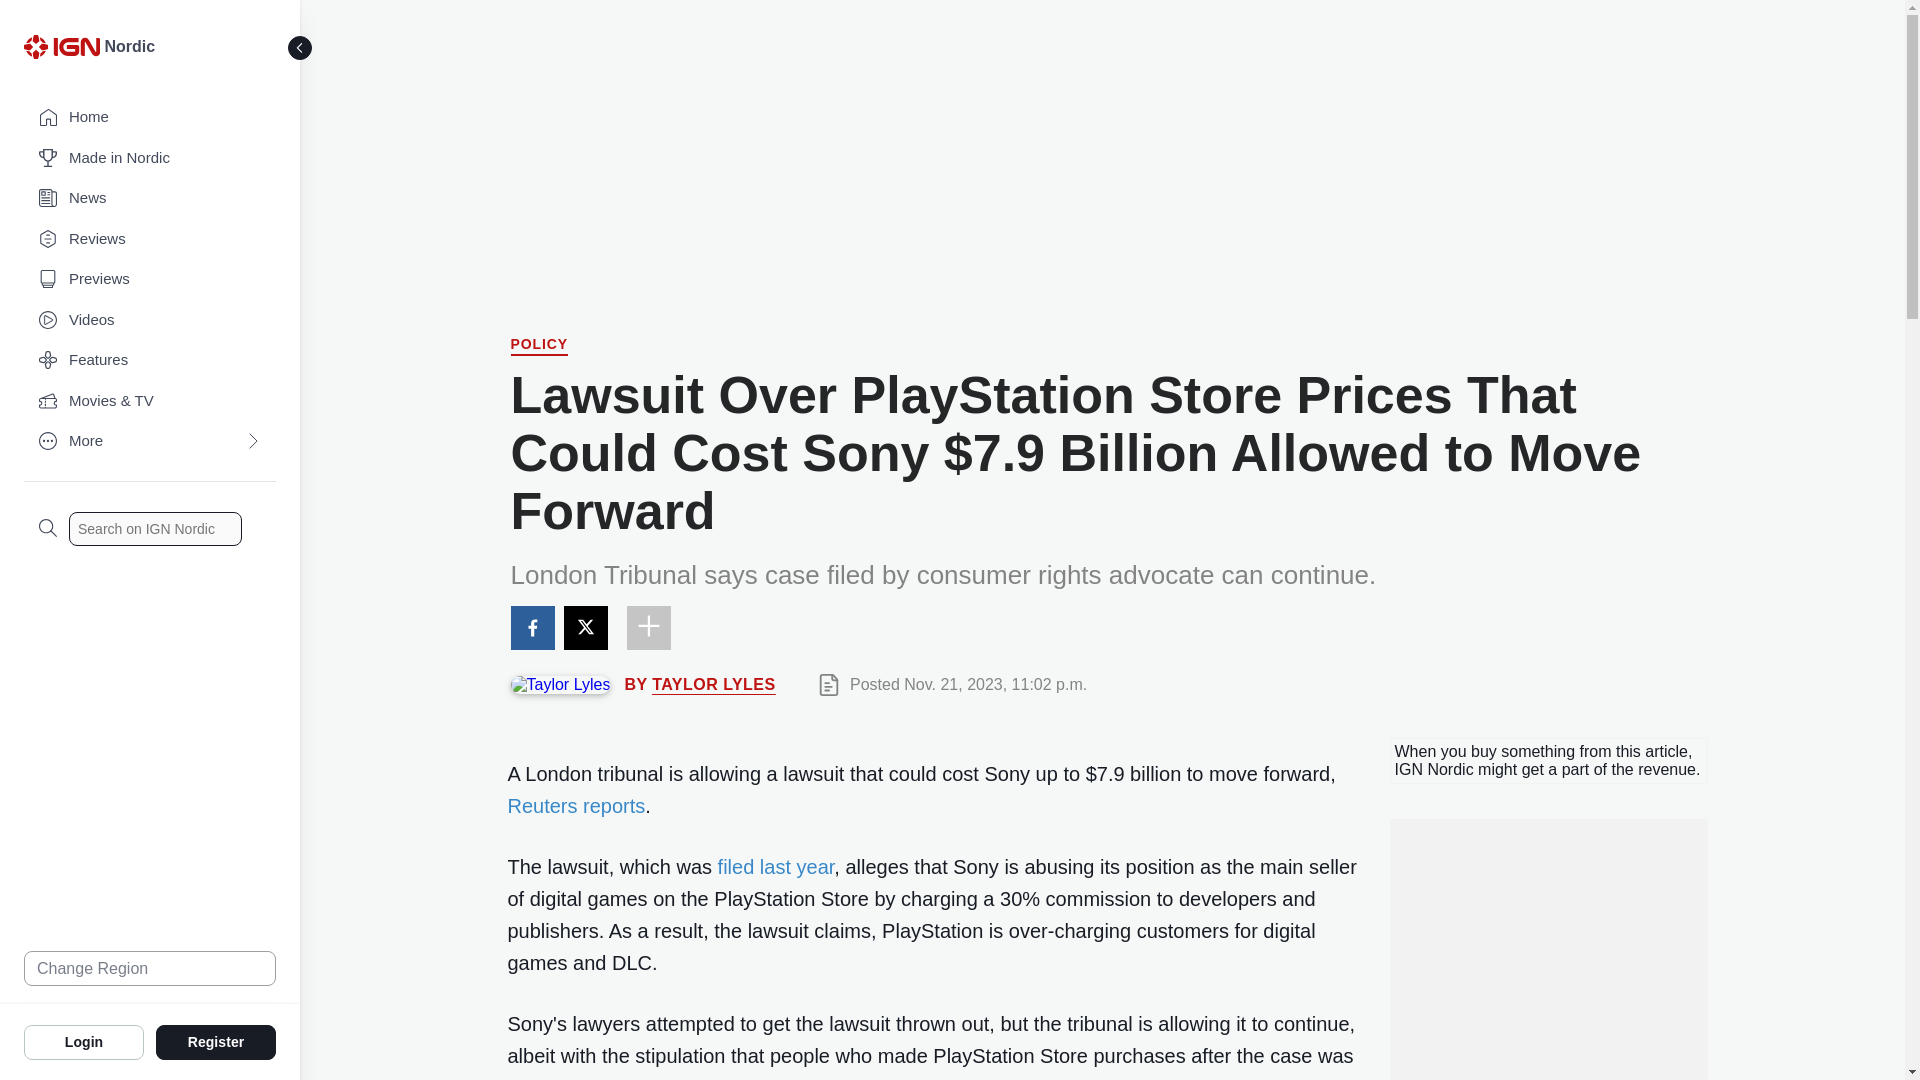 This screenshot has width=1920, height=1080. What do you see at coordinates (150, 158) in the screenshot?
I see `Made in Nordic` at bounding box center [150, 158].